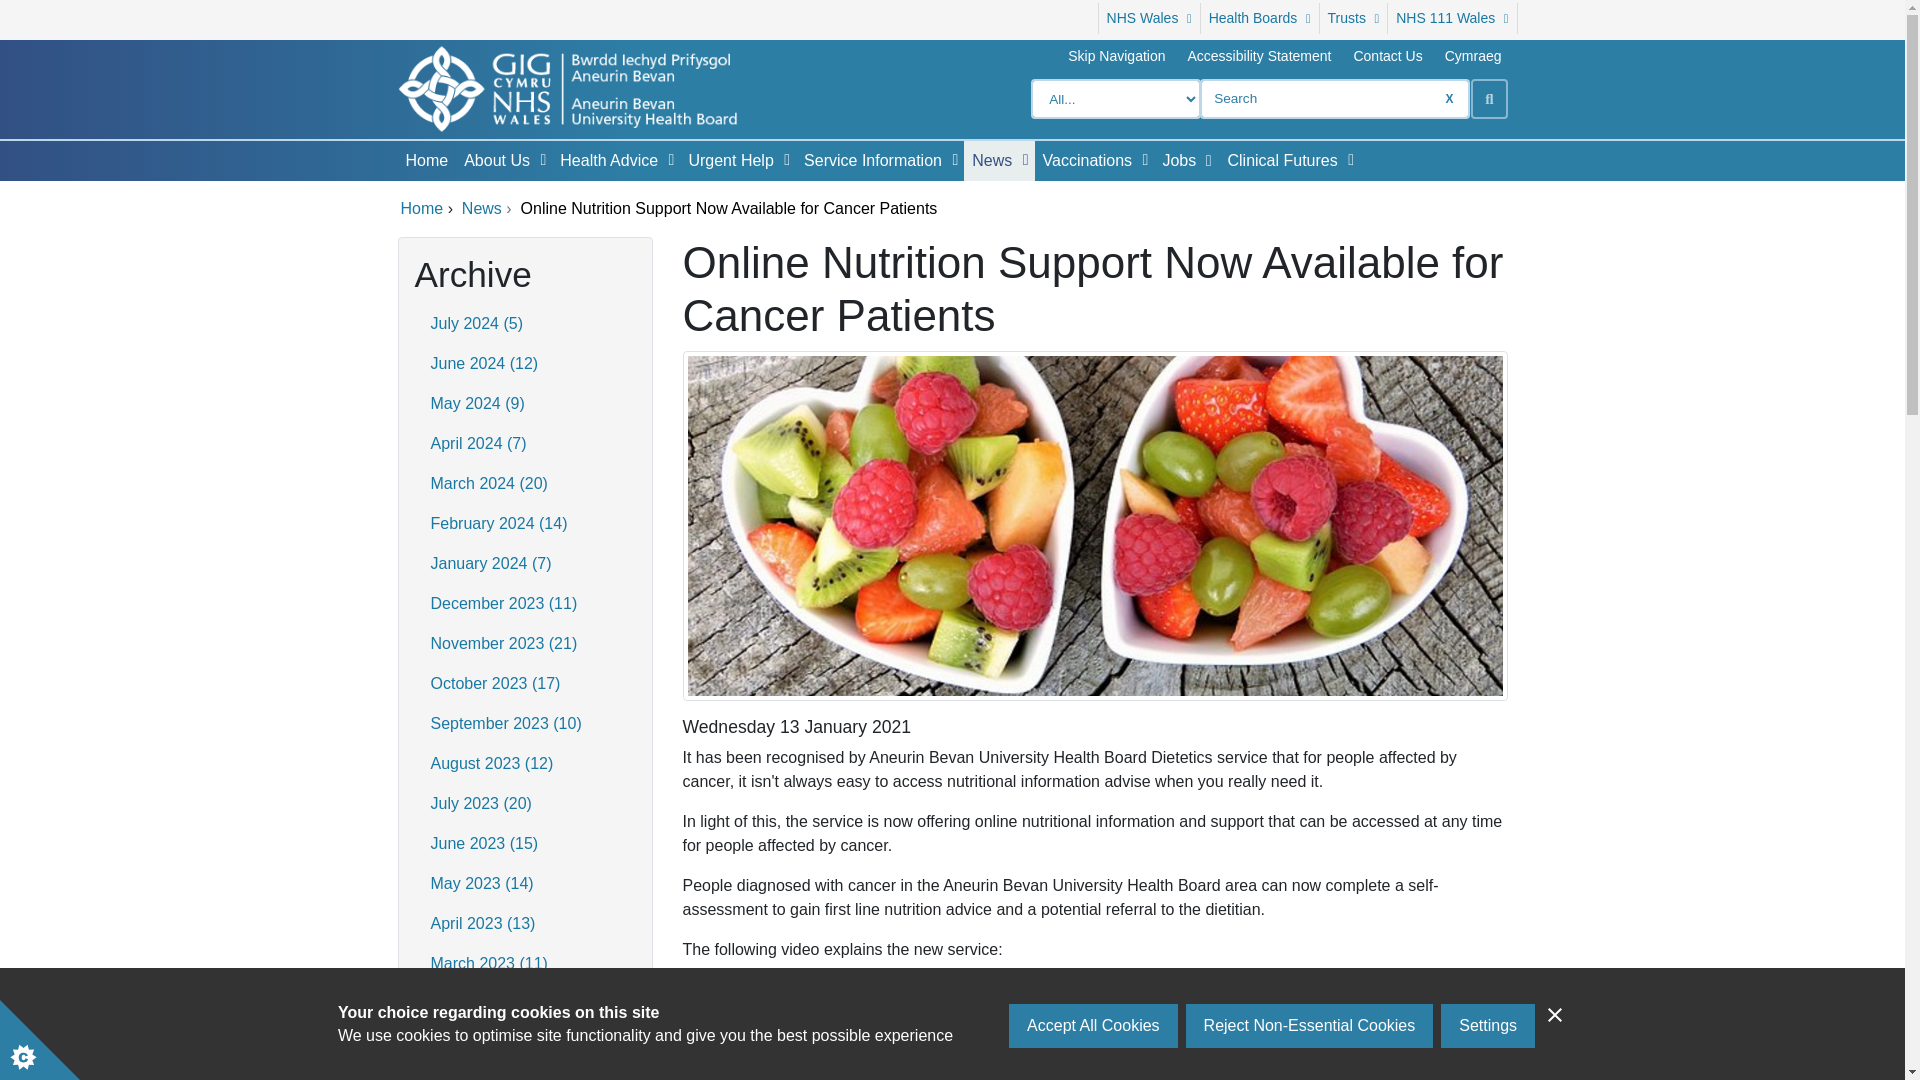 The image size is (1920, 1080). What do you see at coordinates (1149, 18) in the screenshot?
I see `NHS Wales` at bounding box center [1149, 18].